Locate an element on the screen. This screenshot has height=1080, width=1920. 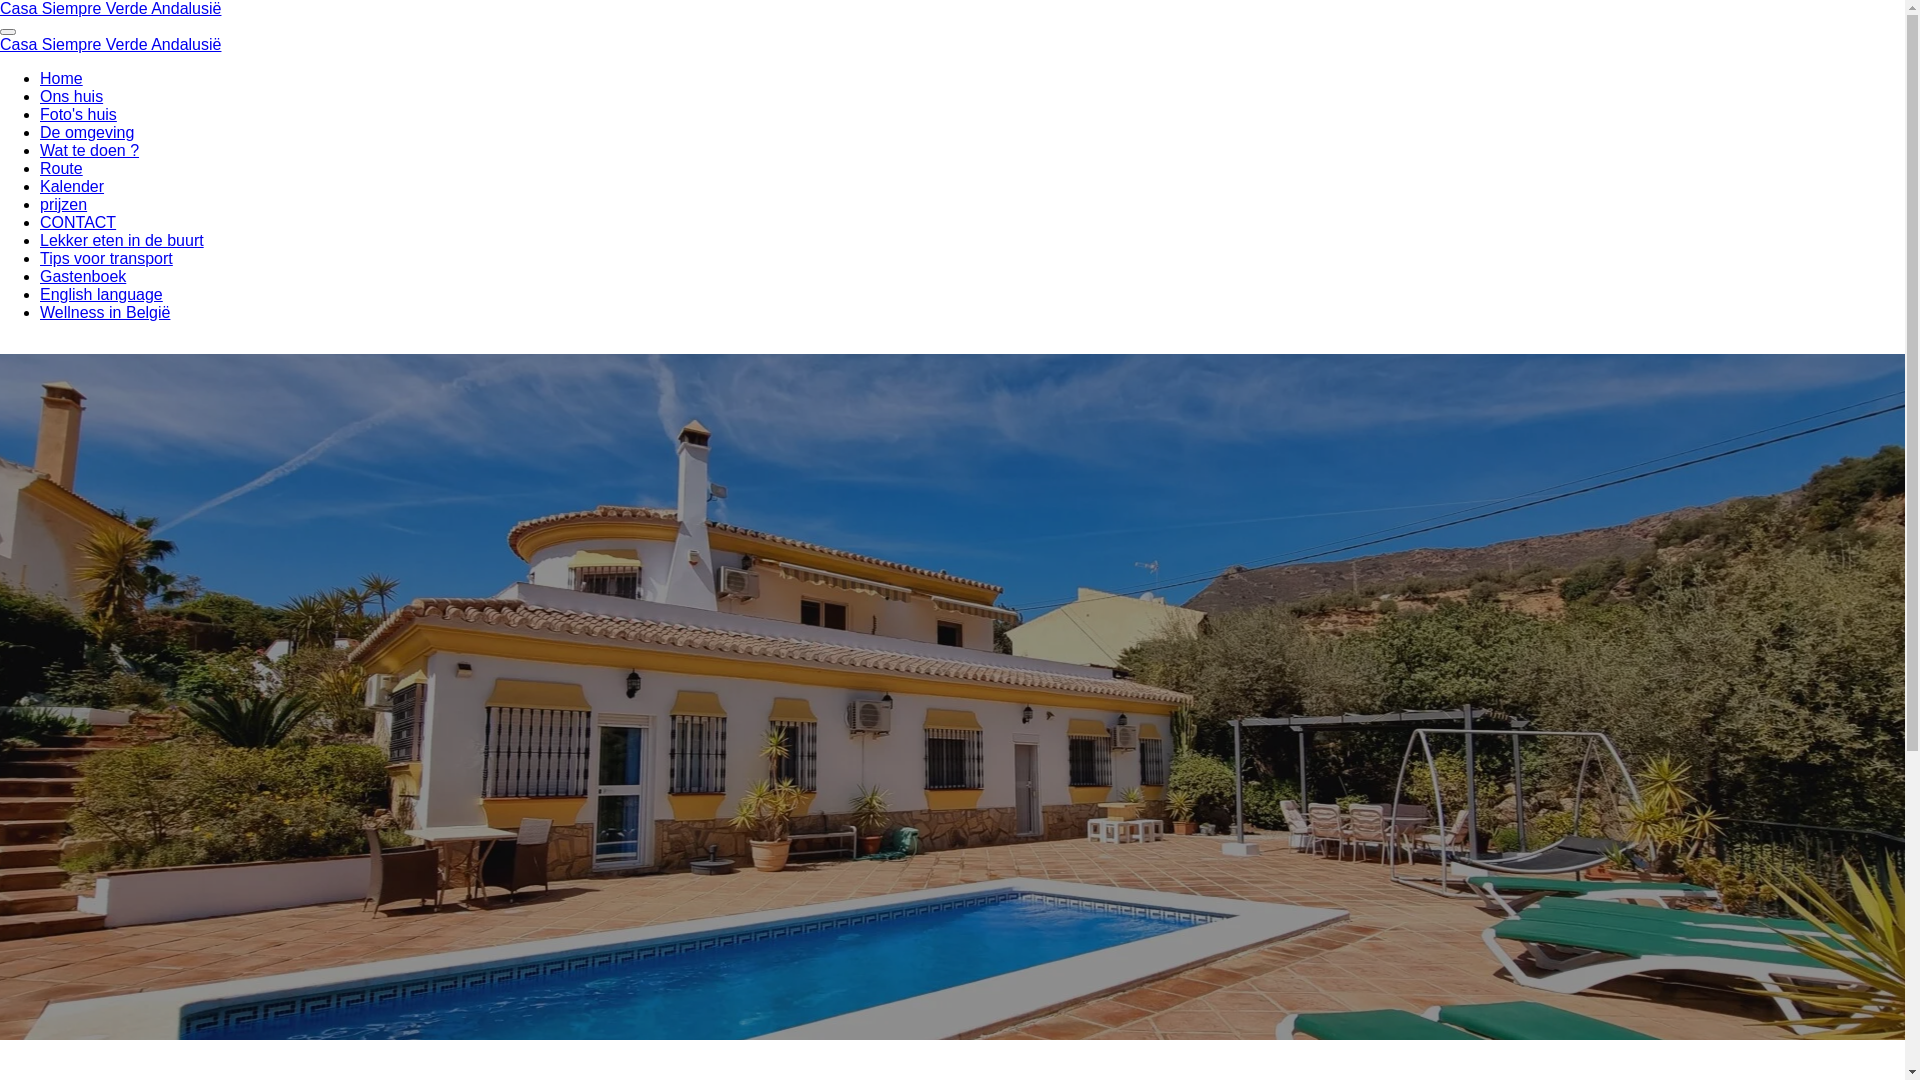
Kalender is located at coordinates (72, 186).